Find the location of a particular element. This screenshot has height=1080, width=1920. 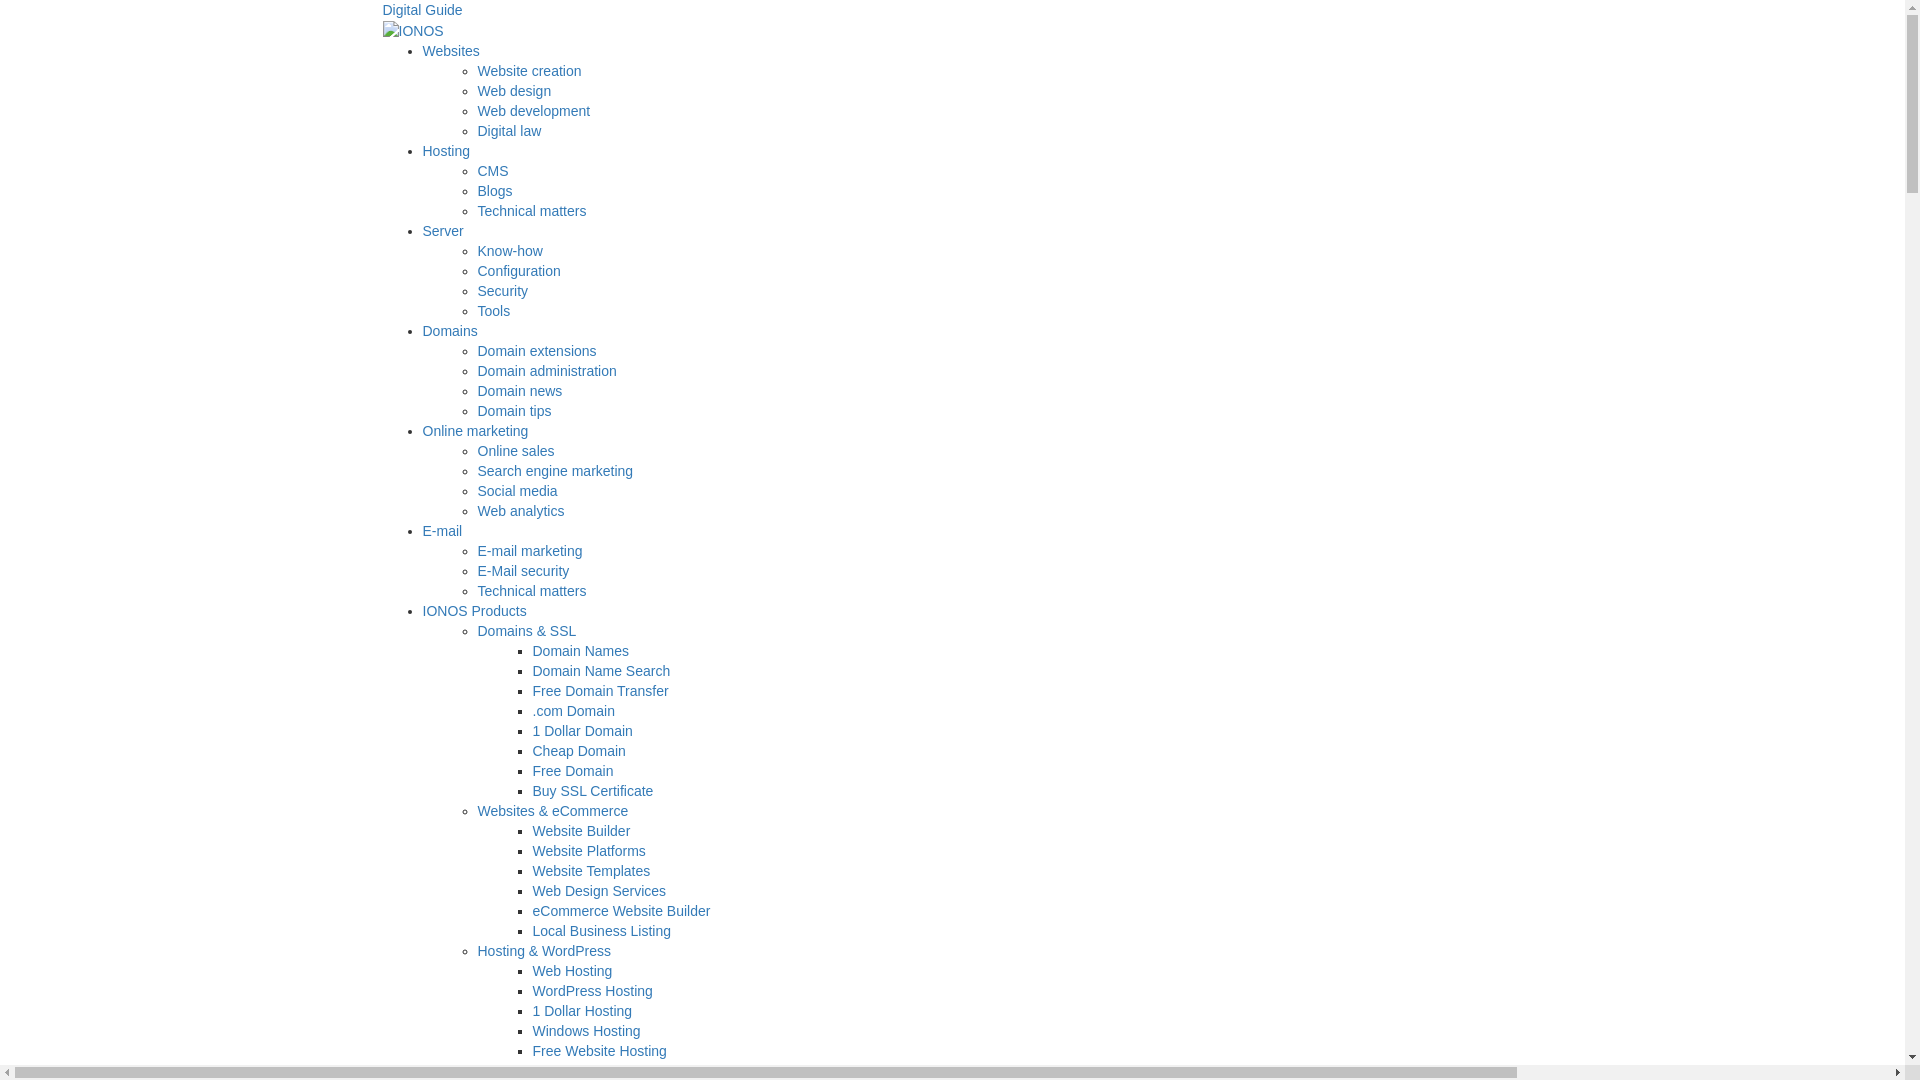

Office is located at coordinates (496, 1071).